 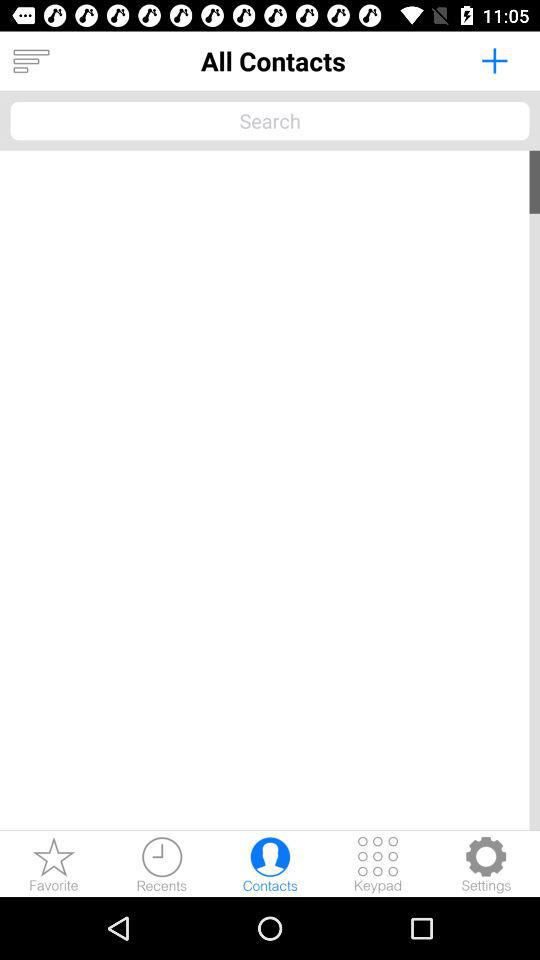 What do you see at coordinates (494, 60) in the screenshot?
I see `add contact` at bounding box center [494, 60].